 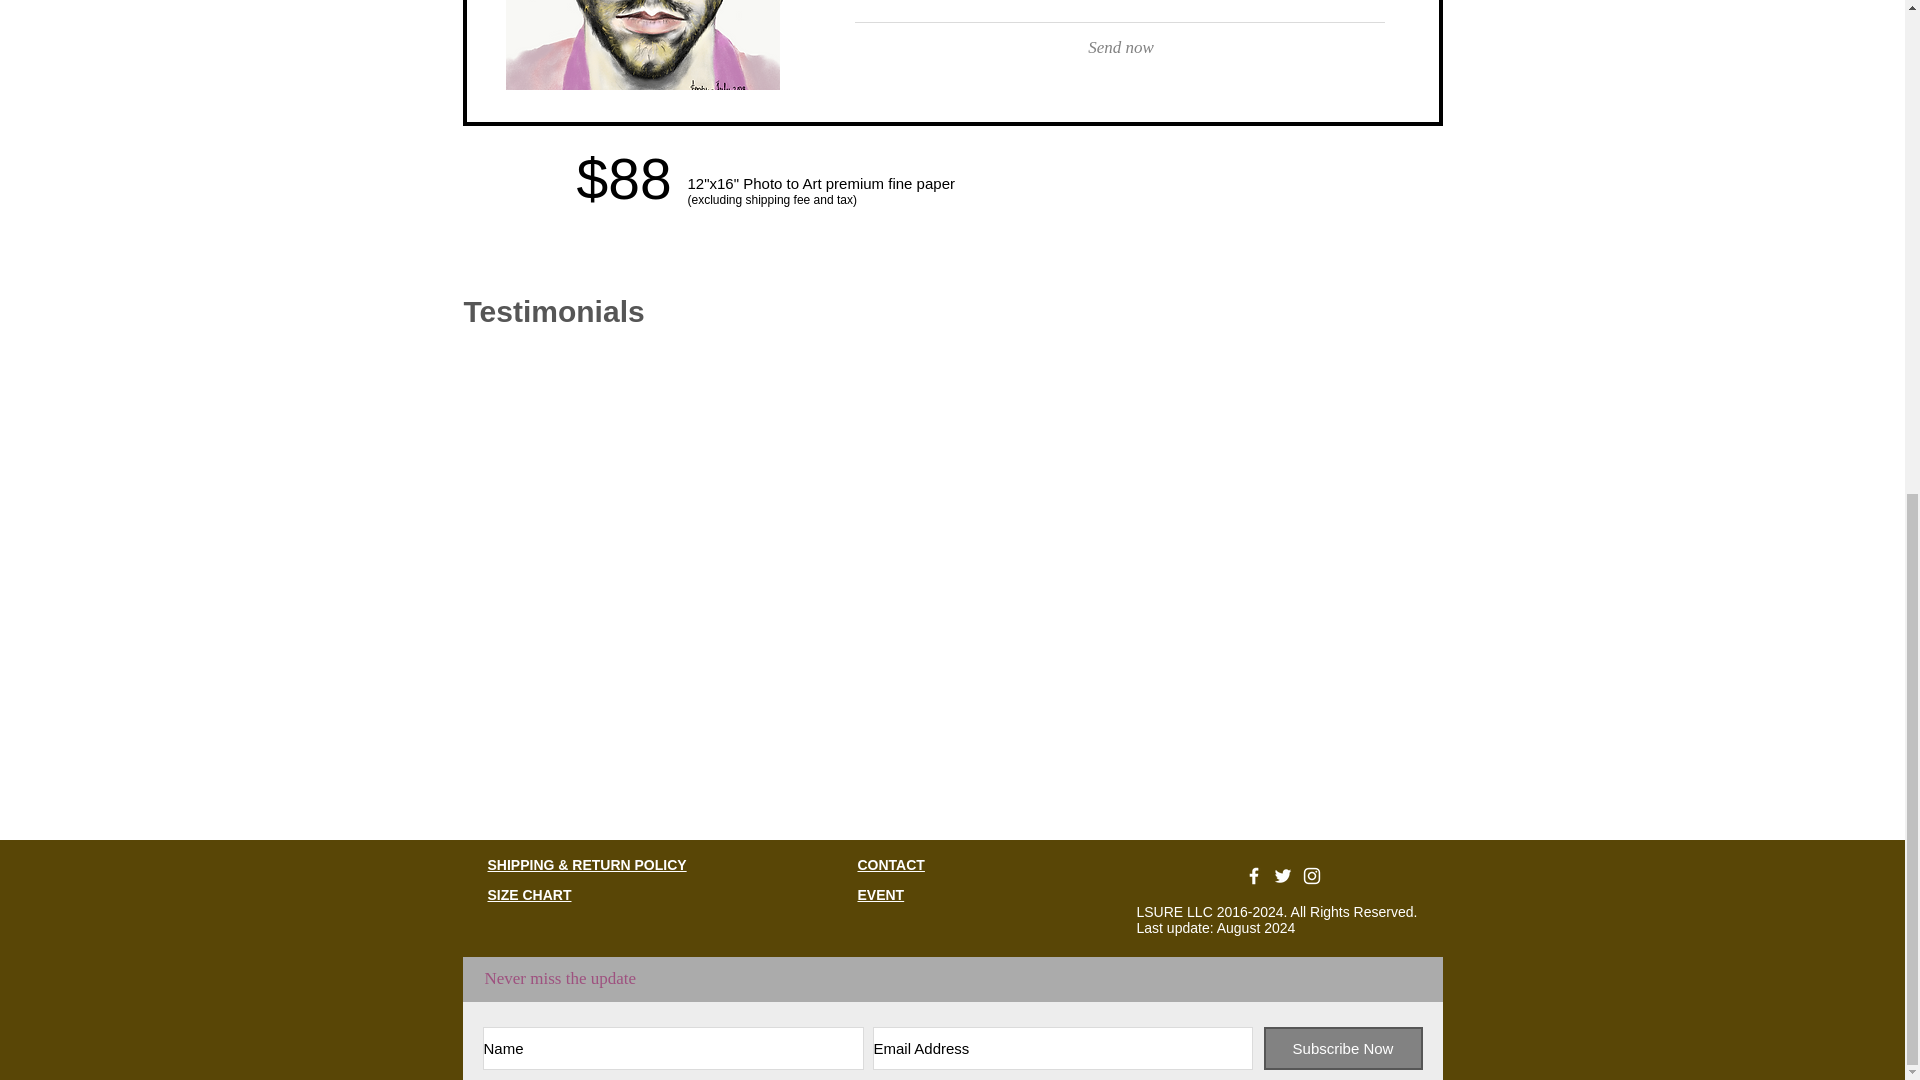 I want to click on Subscribe Now, so click(x=1342, y=1048).